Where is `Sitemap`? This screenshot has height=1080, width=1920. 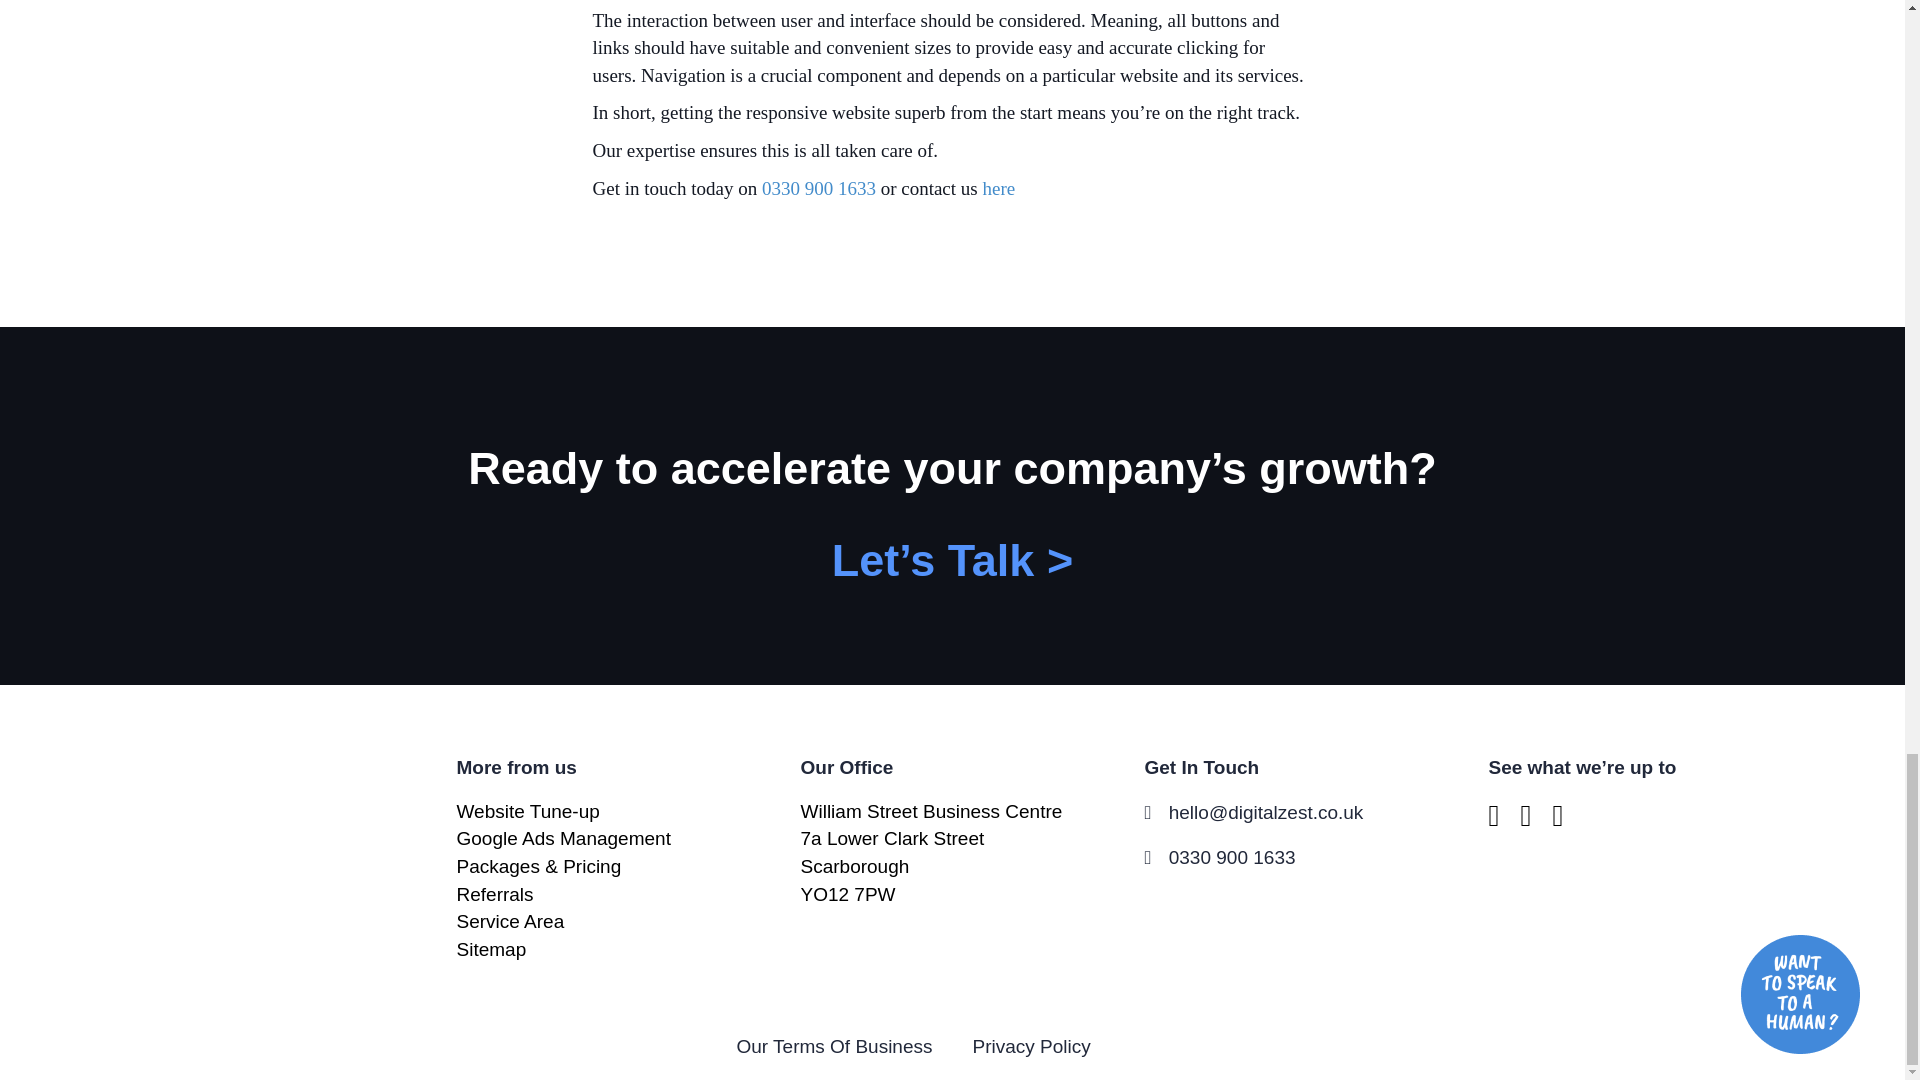 Sitemap is located at coordinates (491, 949).